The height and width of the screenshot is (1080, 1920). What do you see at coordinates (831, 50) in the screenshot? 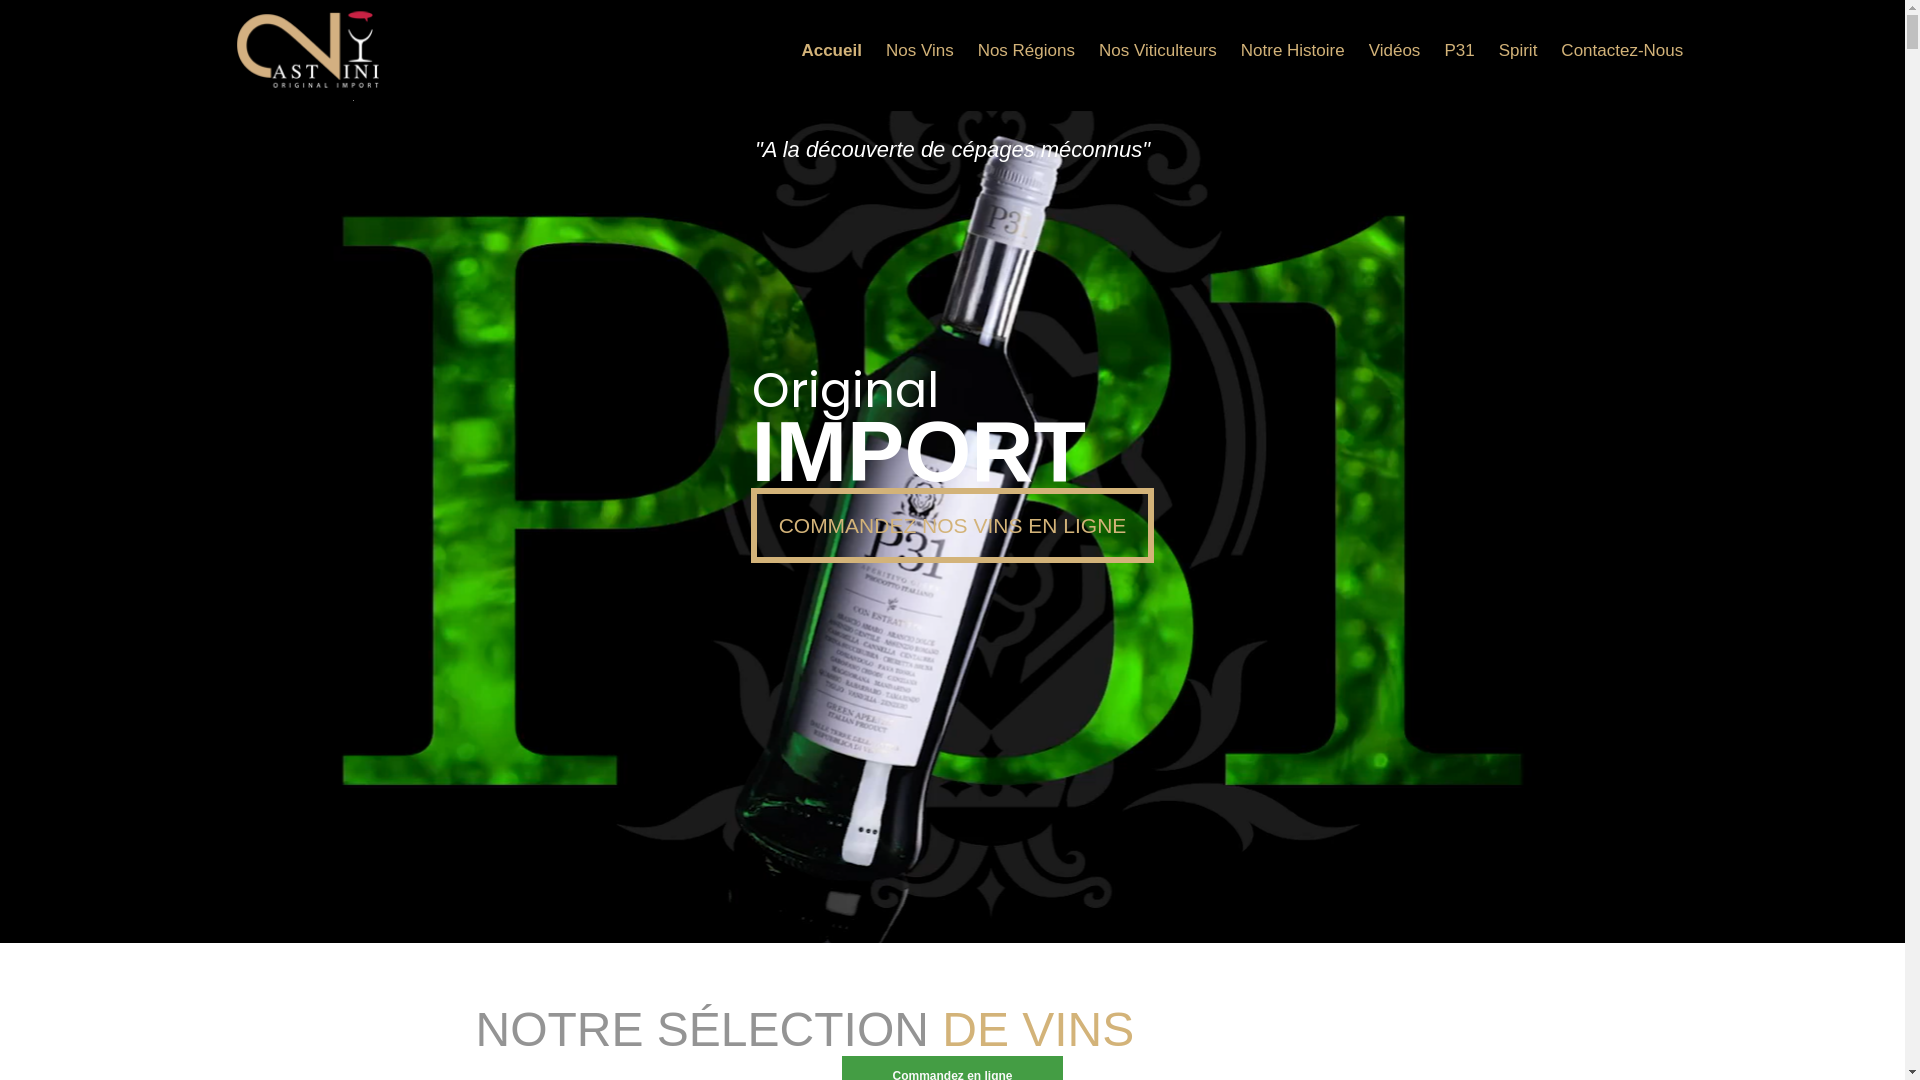
I see `Accueil` at bounding box center [831, 50].